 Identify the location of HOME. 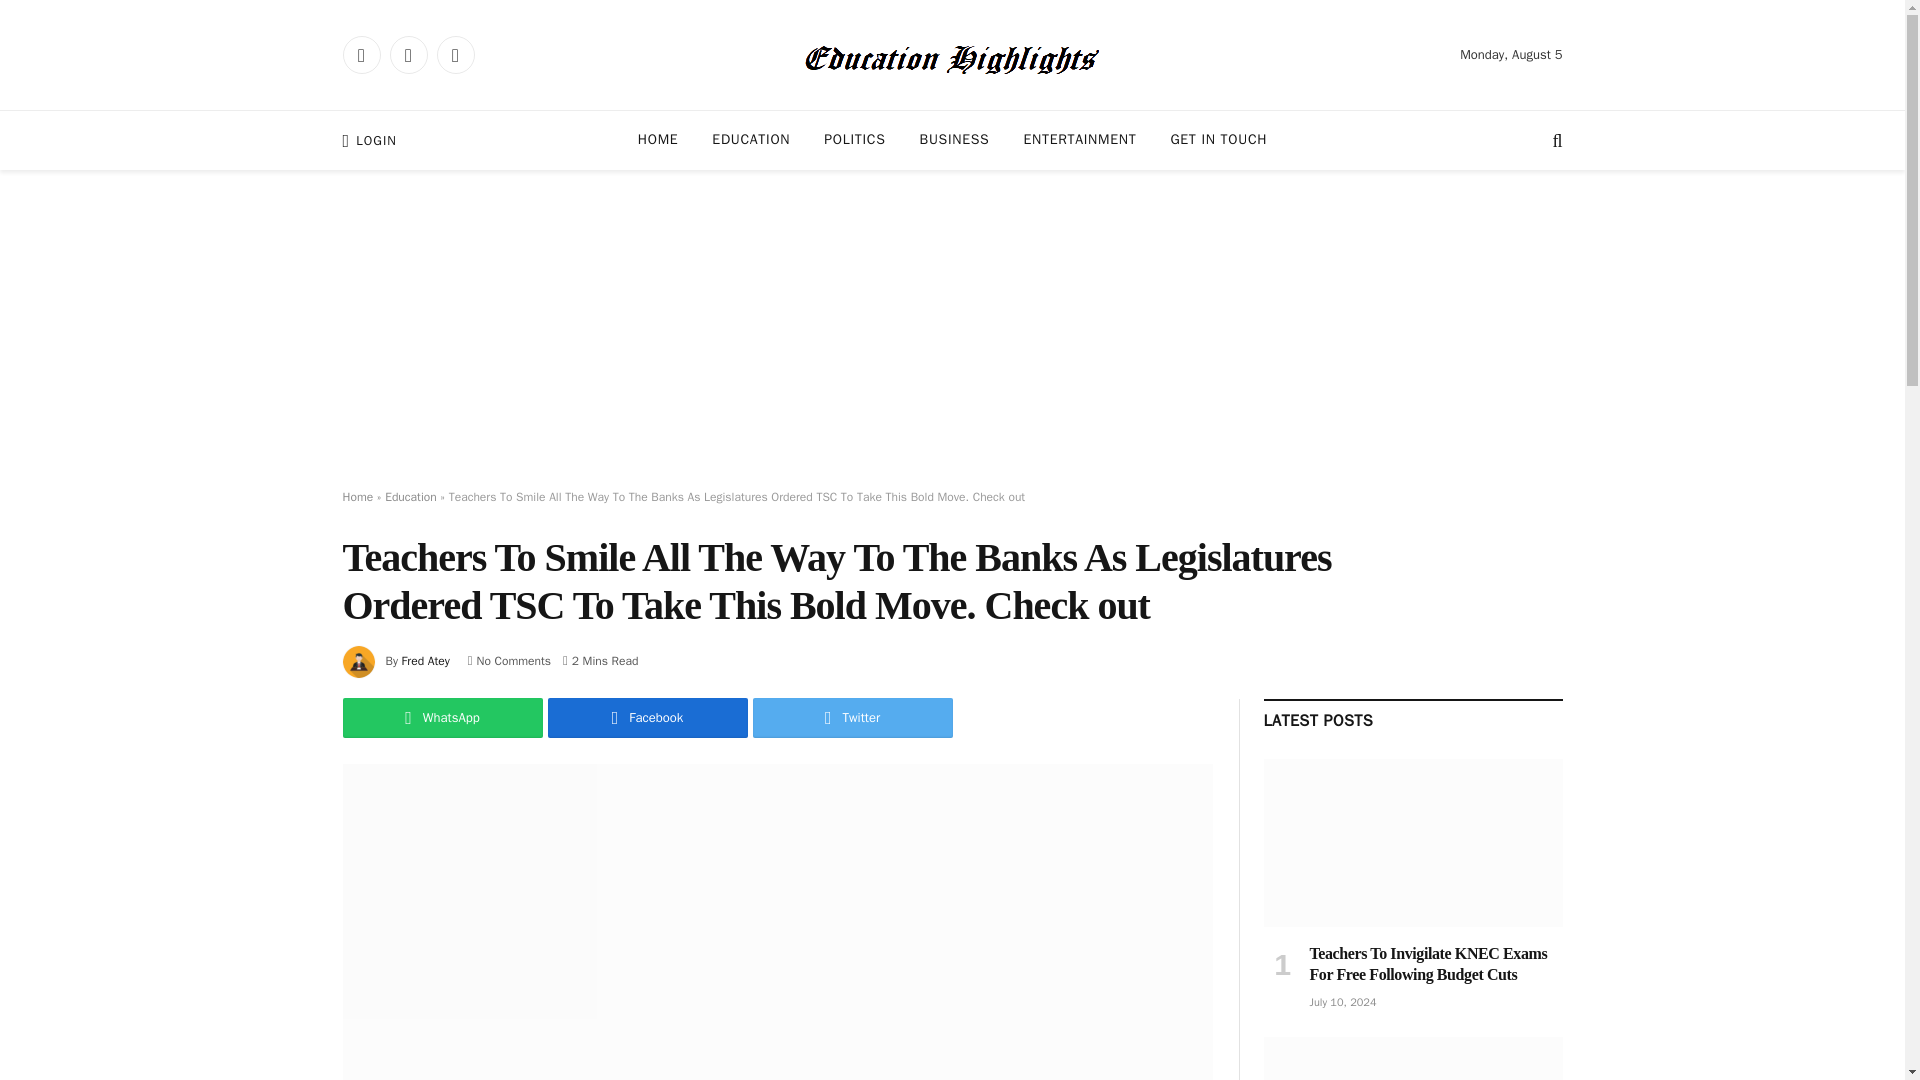
(658, 140).